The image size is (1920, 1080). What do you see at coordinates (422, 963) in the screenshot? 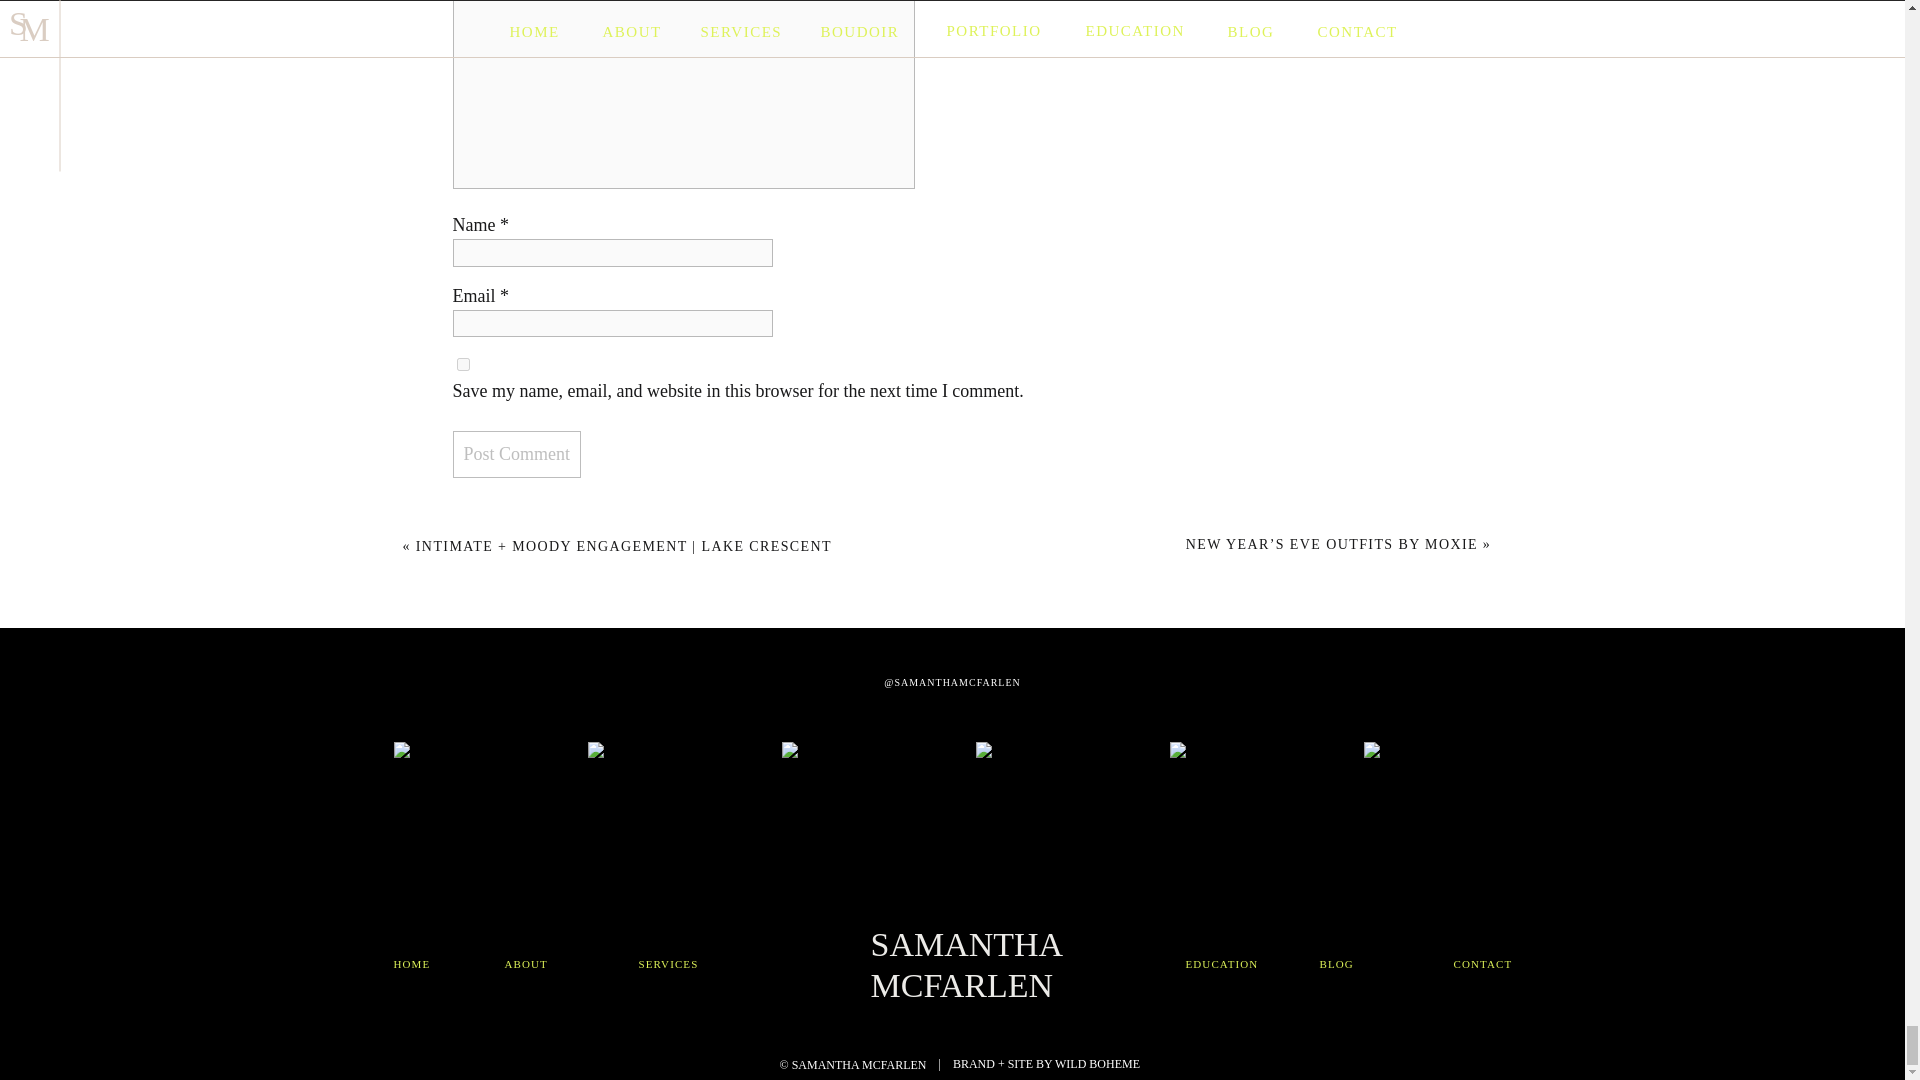
I see `HOME` at bounding box center [422, 963].